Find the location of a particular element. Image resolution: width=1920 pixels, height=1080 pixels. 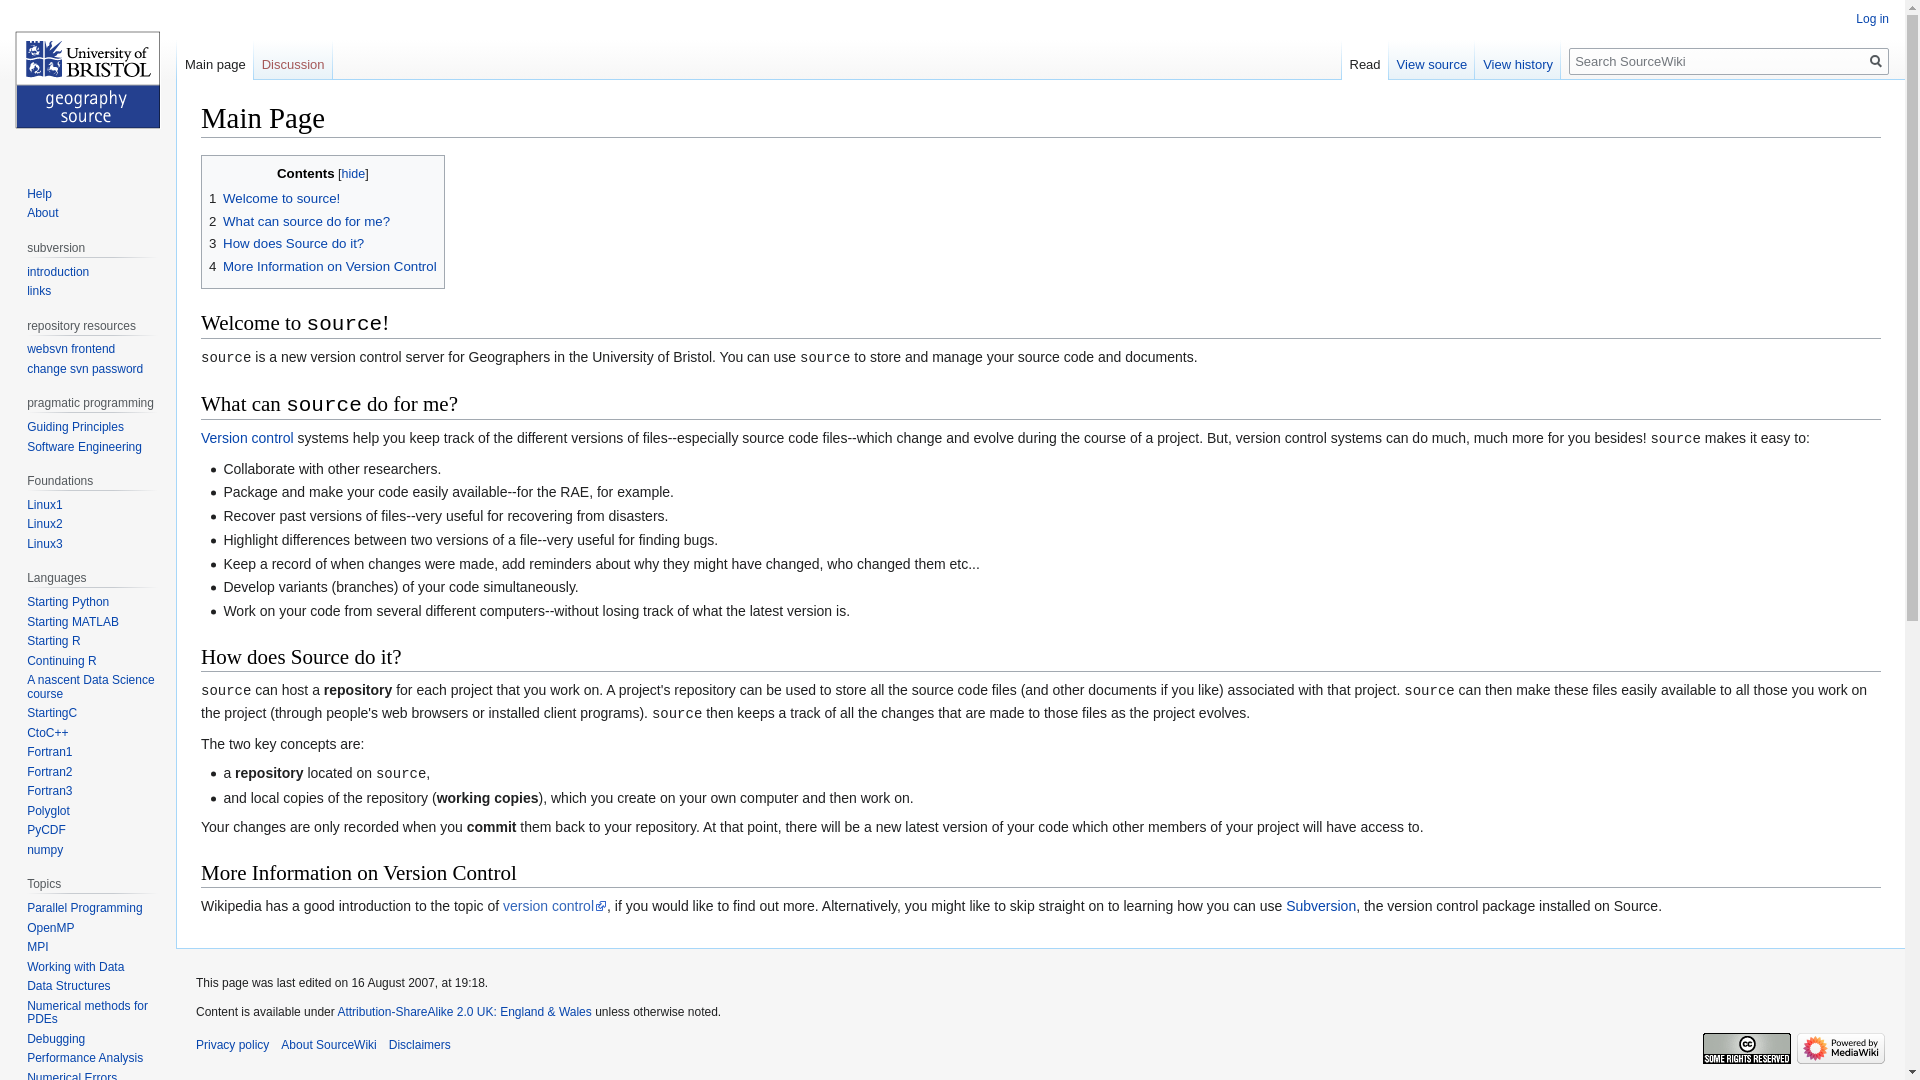

Guiding Principles is located at coordinates (75, 427).